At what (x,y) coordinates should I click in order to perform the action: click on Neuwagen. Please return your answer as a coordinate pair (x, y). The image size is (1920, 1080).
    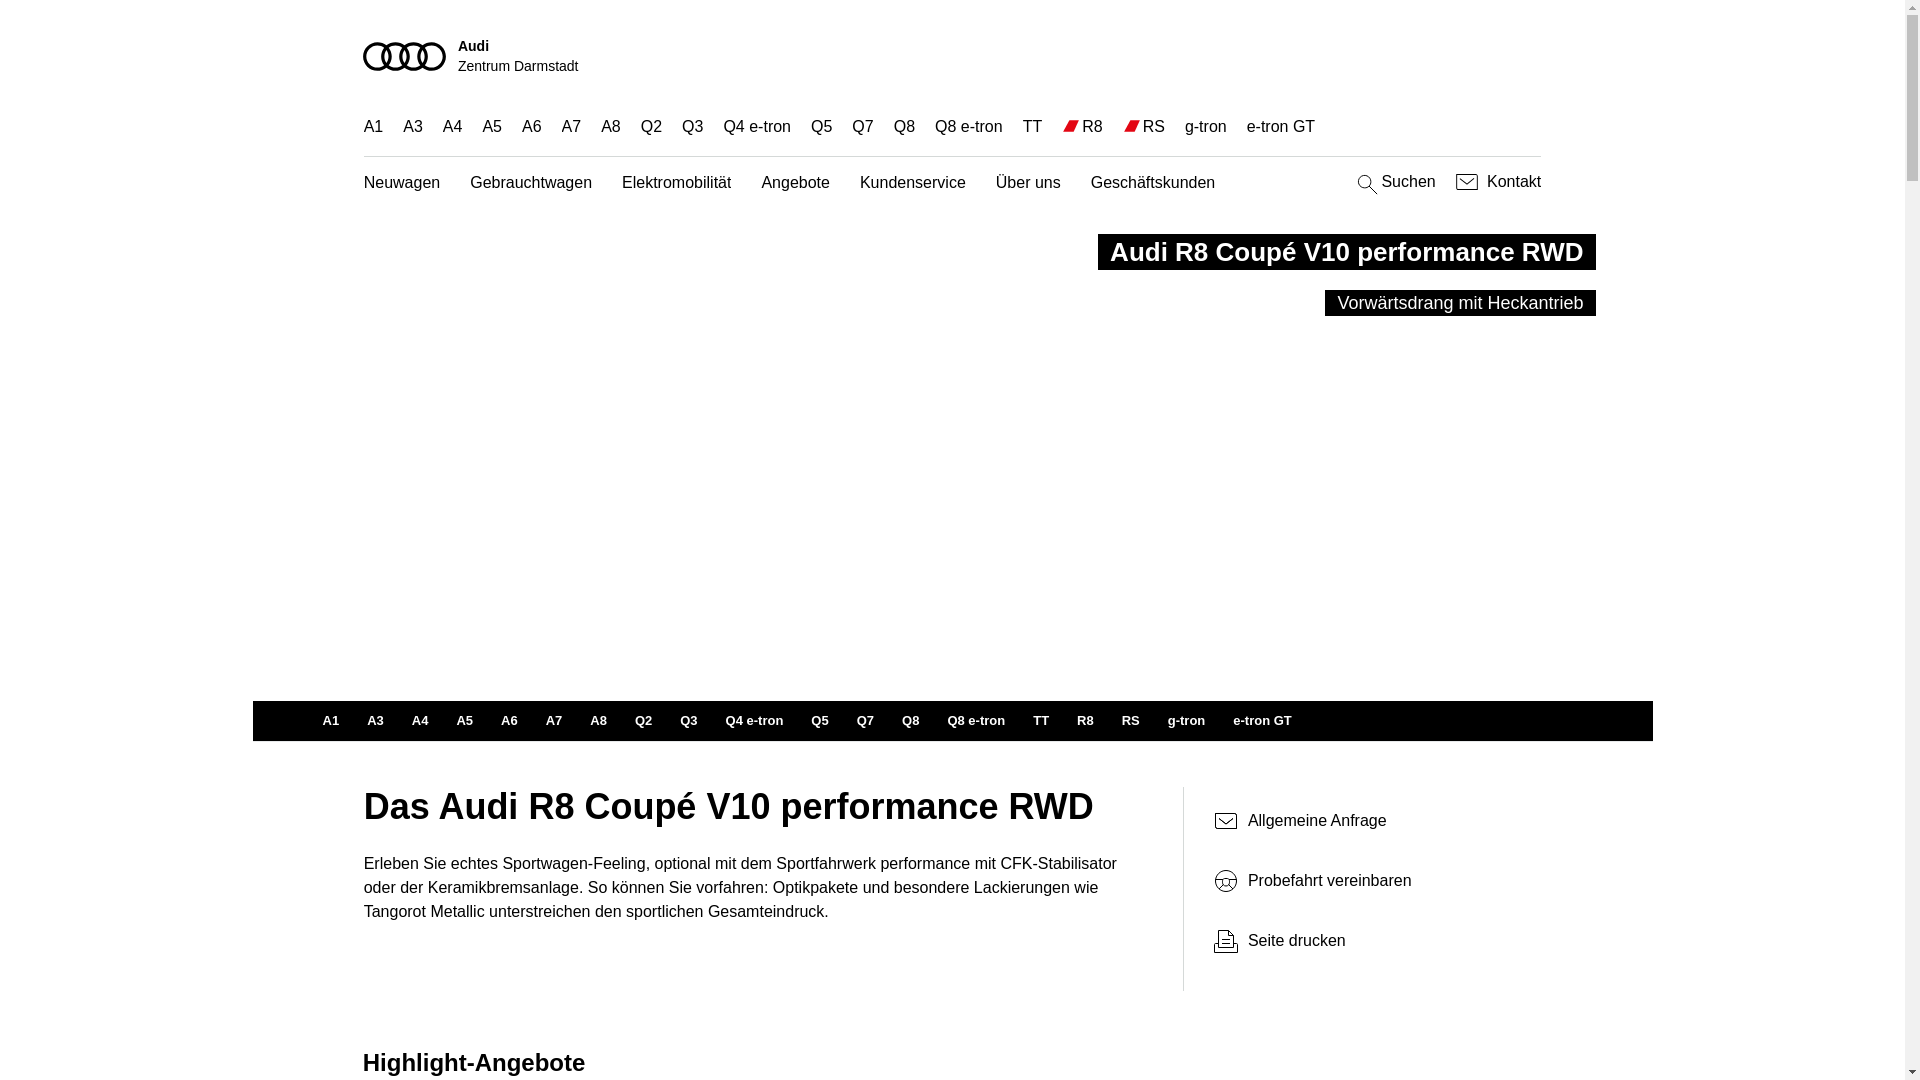
    Looking at the image, I should click on (402, 184).